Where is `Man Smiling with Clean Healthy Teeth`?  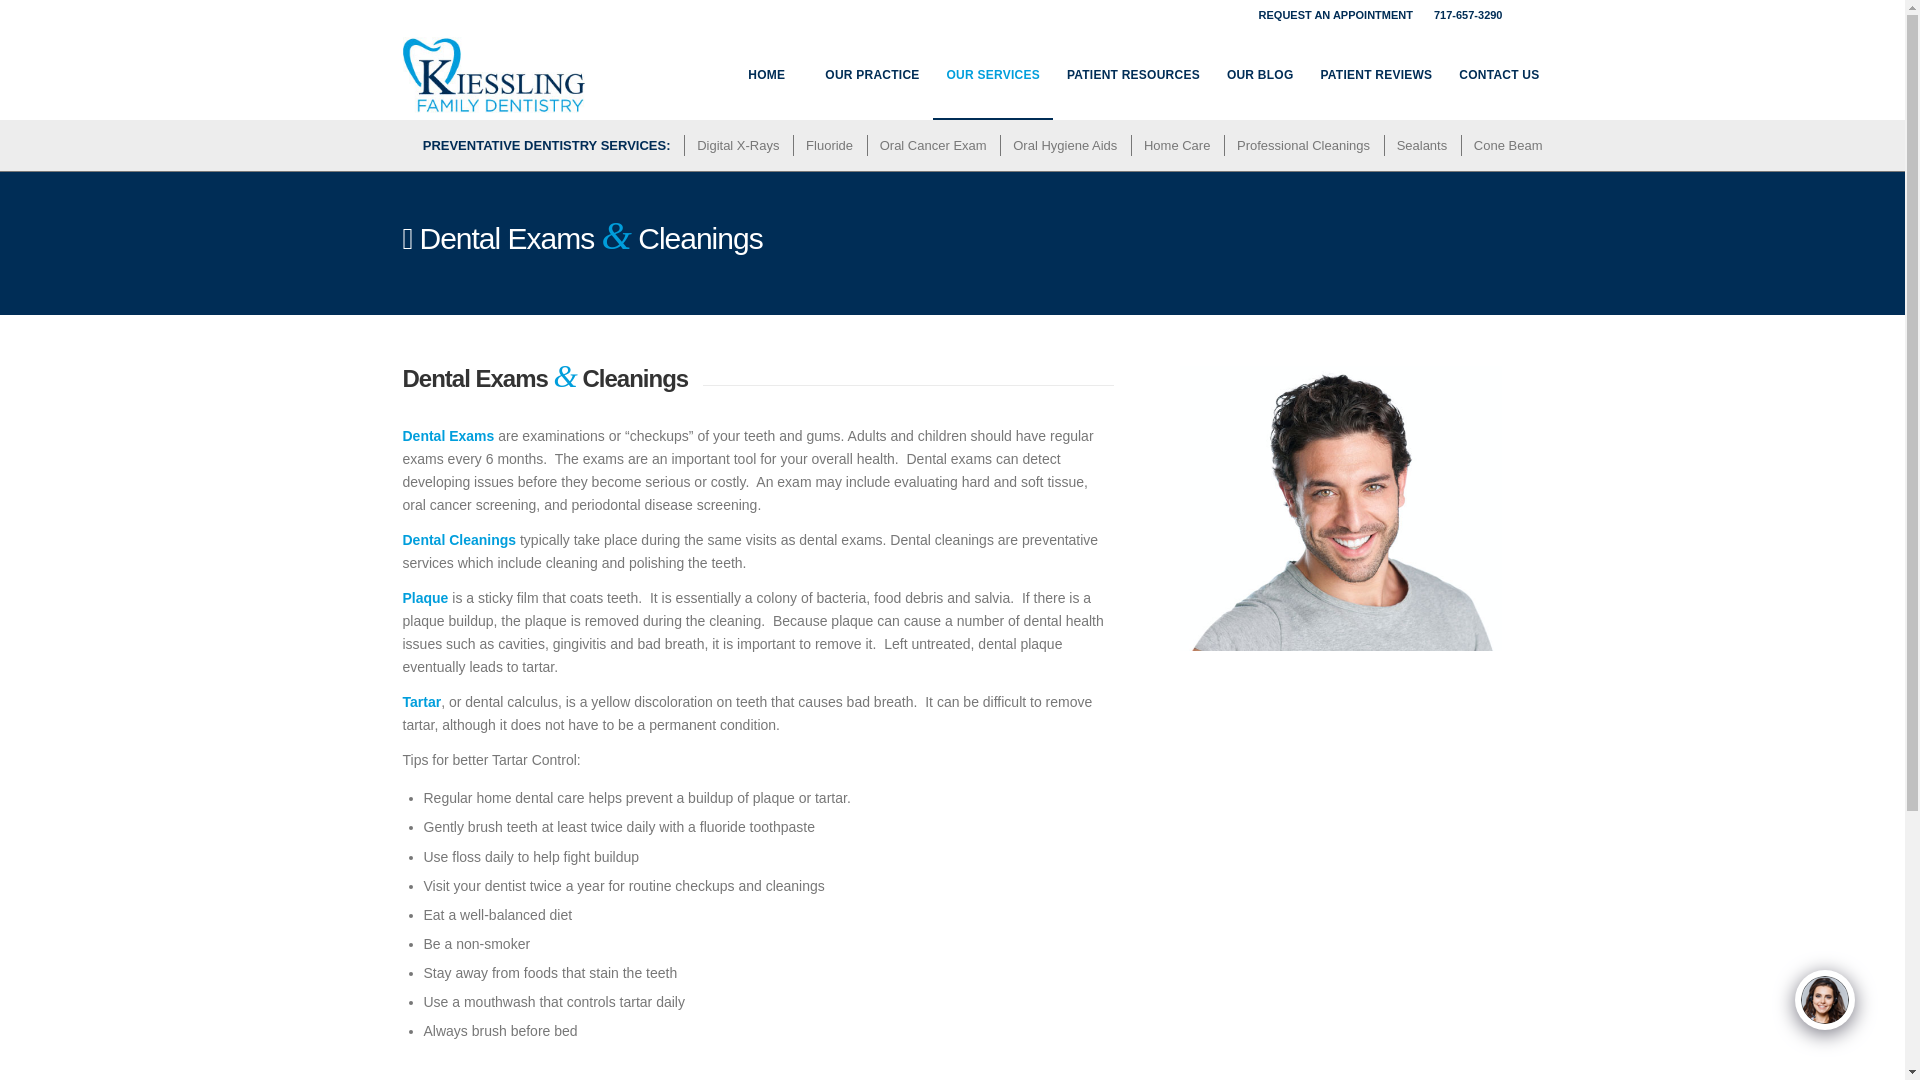
Man Smiling with Clean Healthy Teeth is located at coordinates (1342, 508).